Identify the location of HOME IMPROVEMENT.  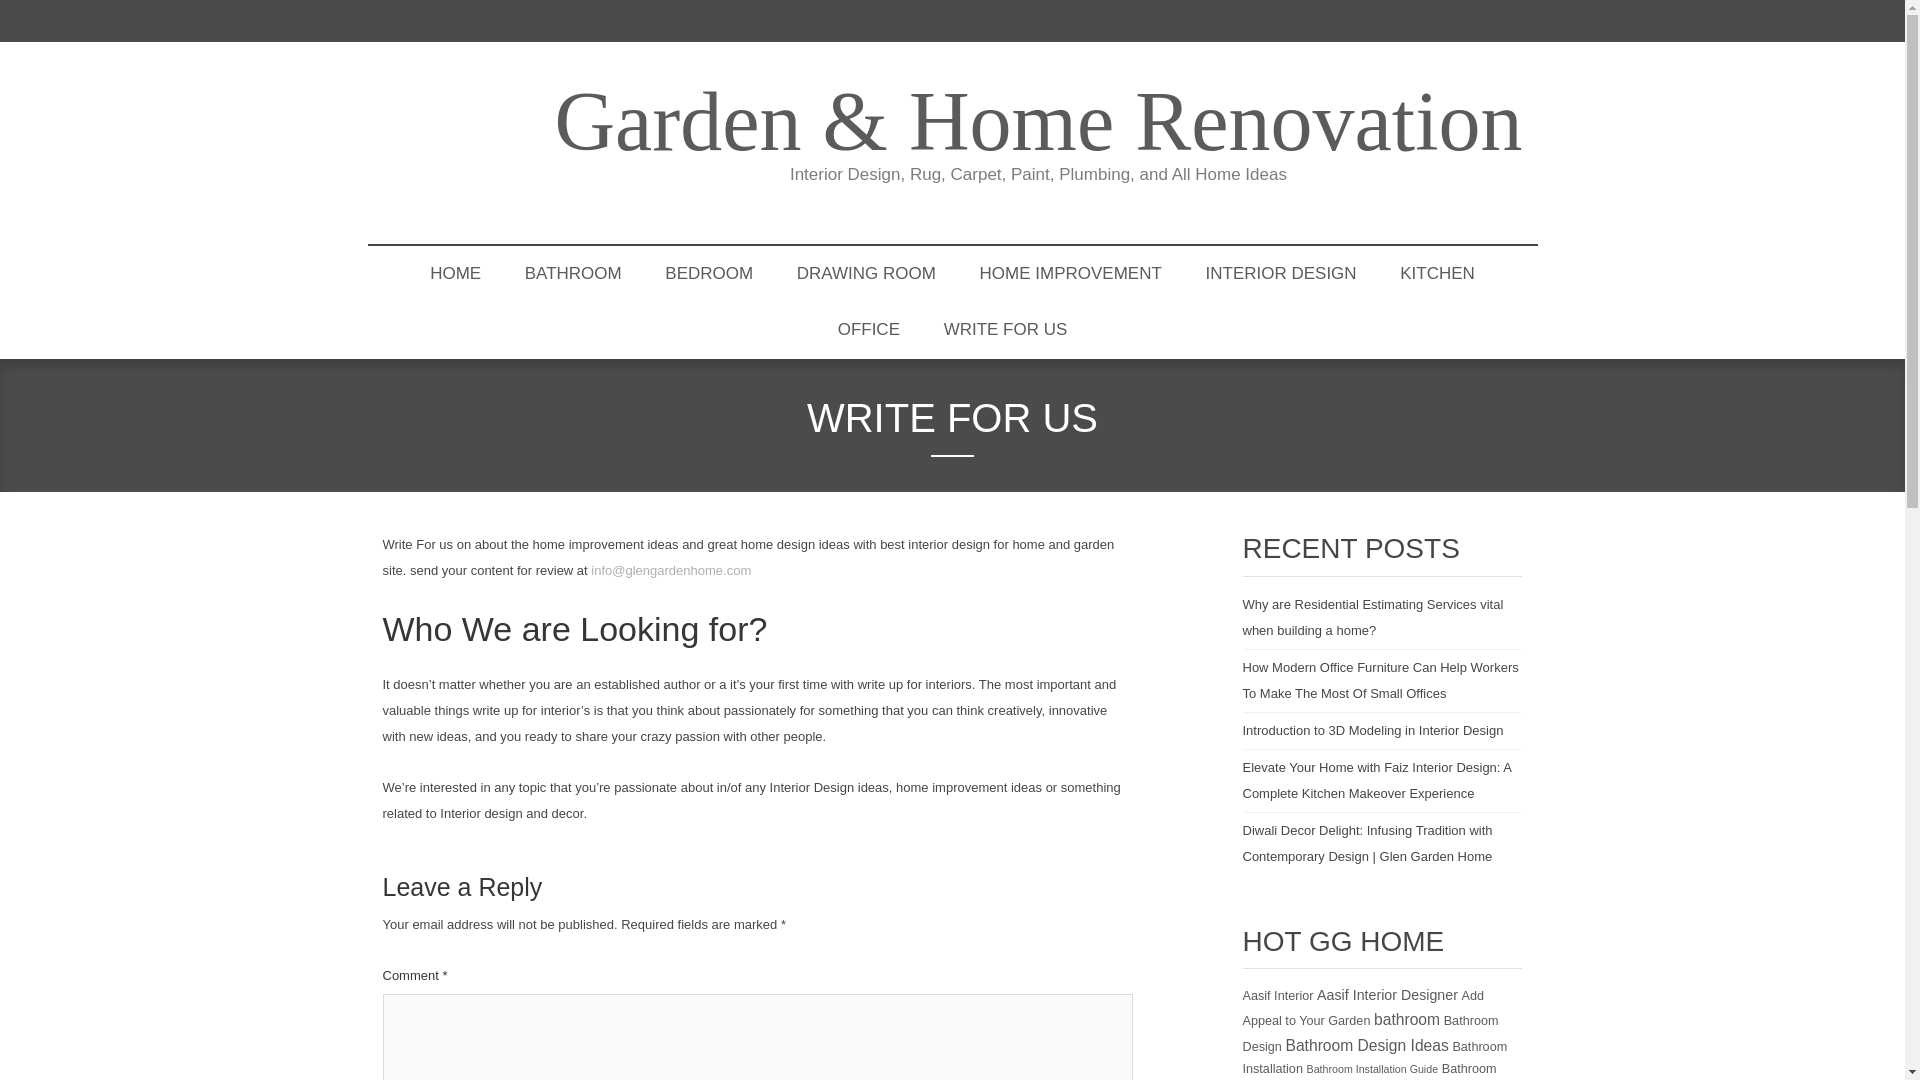
(1071, 274).